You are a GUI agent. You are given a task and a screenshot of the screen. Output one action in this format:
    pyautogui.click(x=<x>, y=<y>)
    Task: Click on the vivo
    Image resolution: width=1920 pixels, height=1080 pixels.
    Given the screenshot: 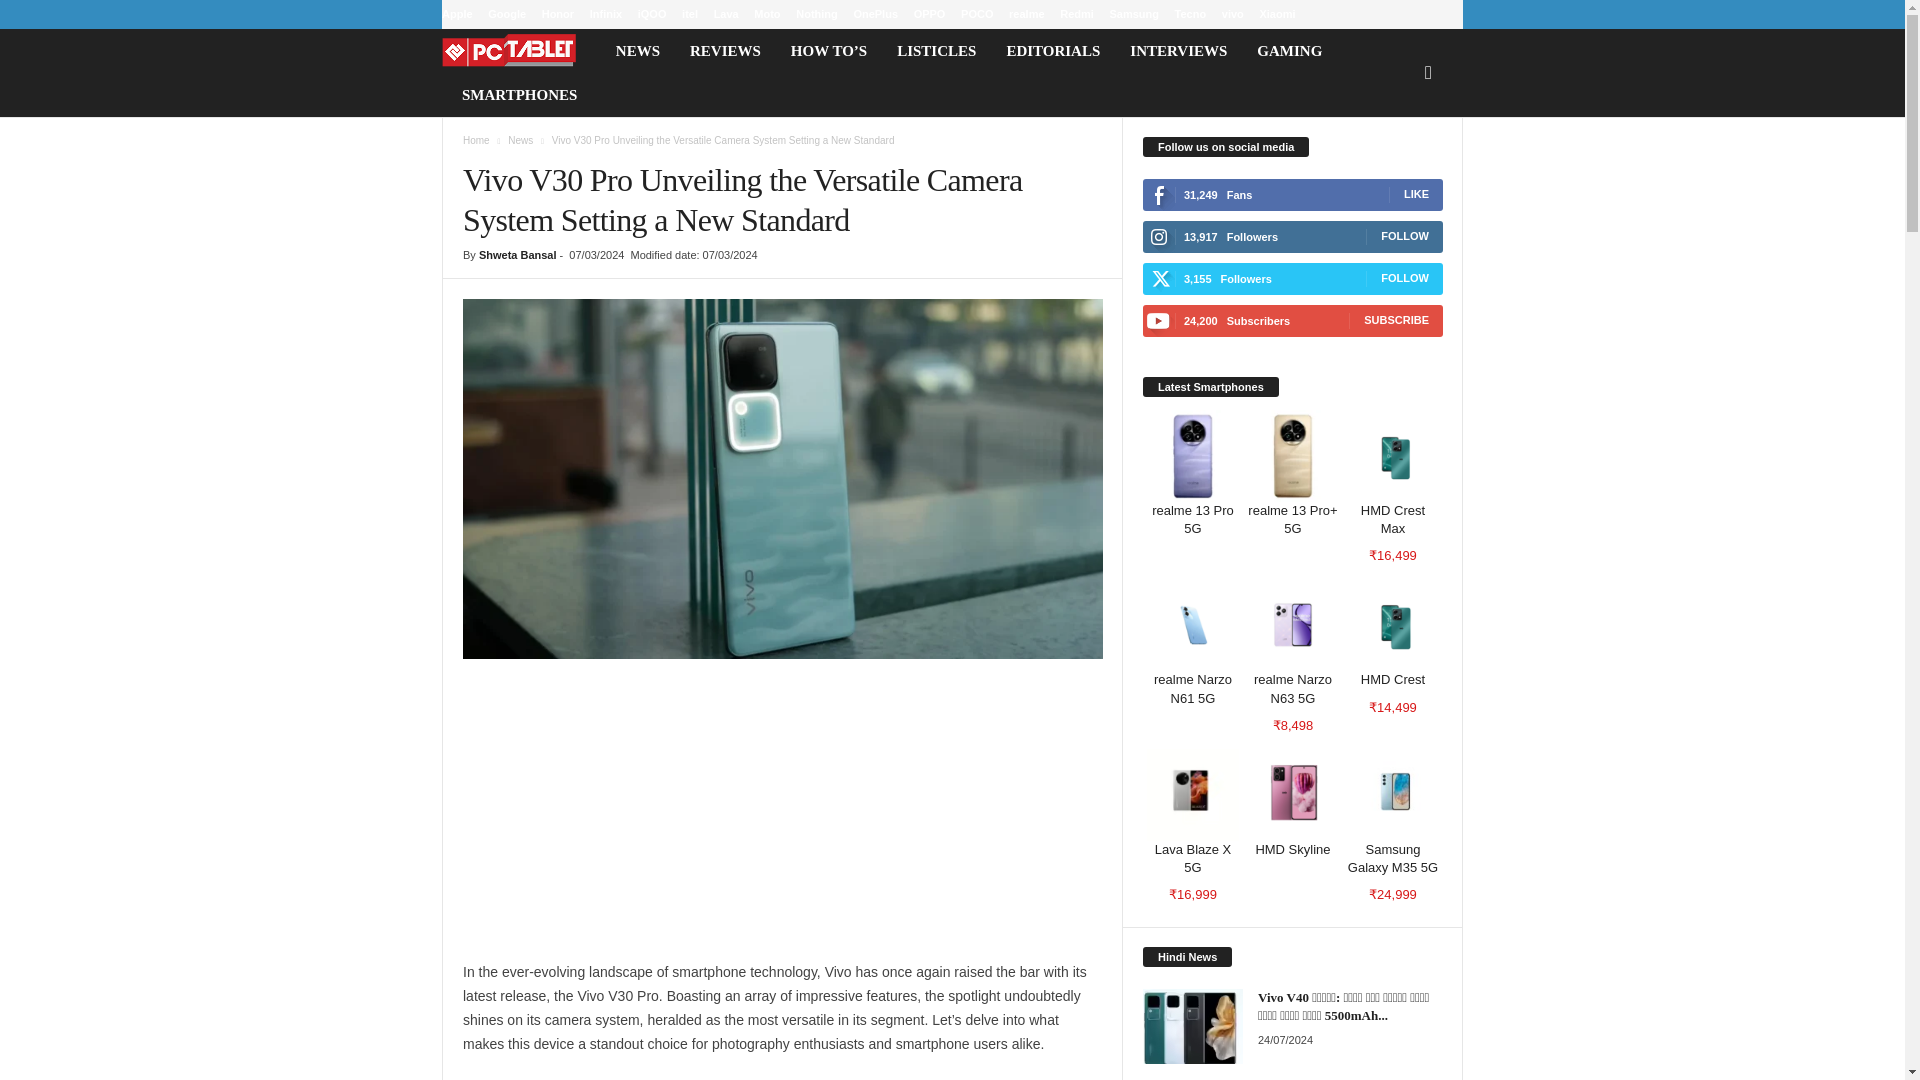 What is the action you would take?
    pyautogui.click(x=1232, y=14)
    